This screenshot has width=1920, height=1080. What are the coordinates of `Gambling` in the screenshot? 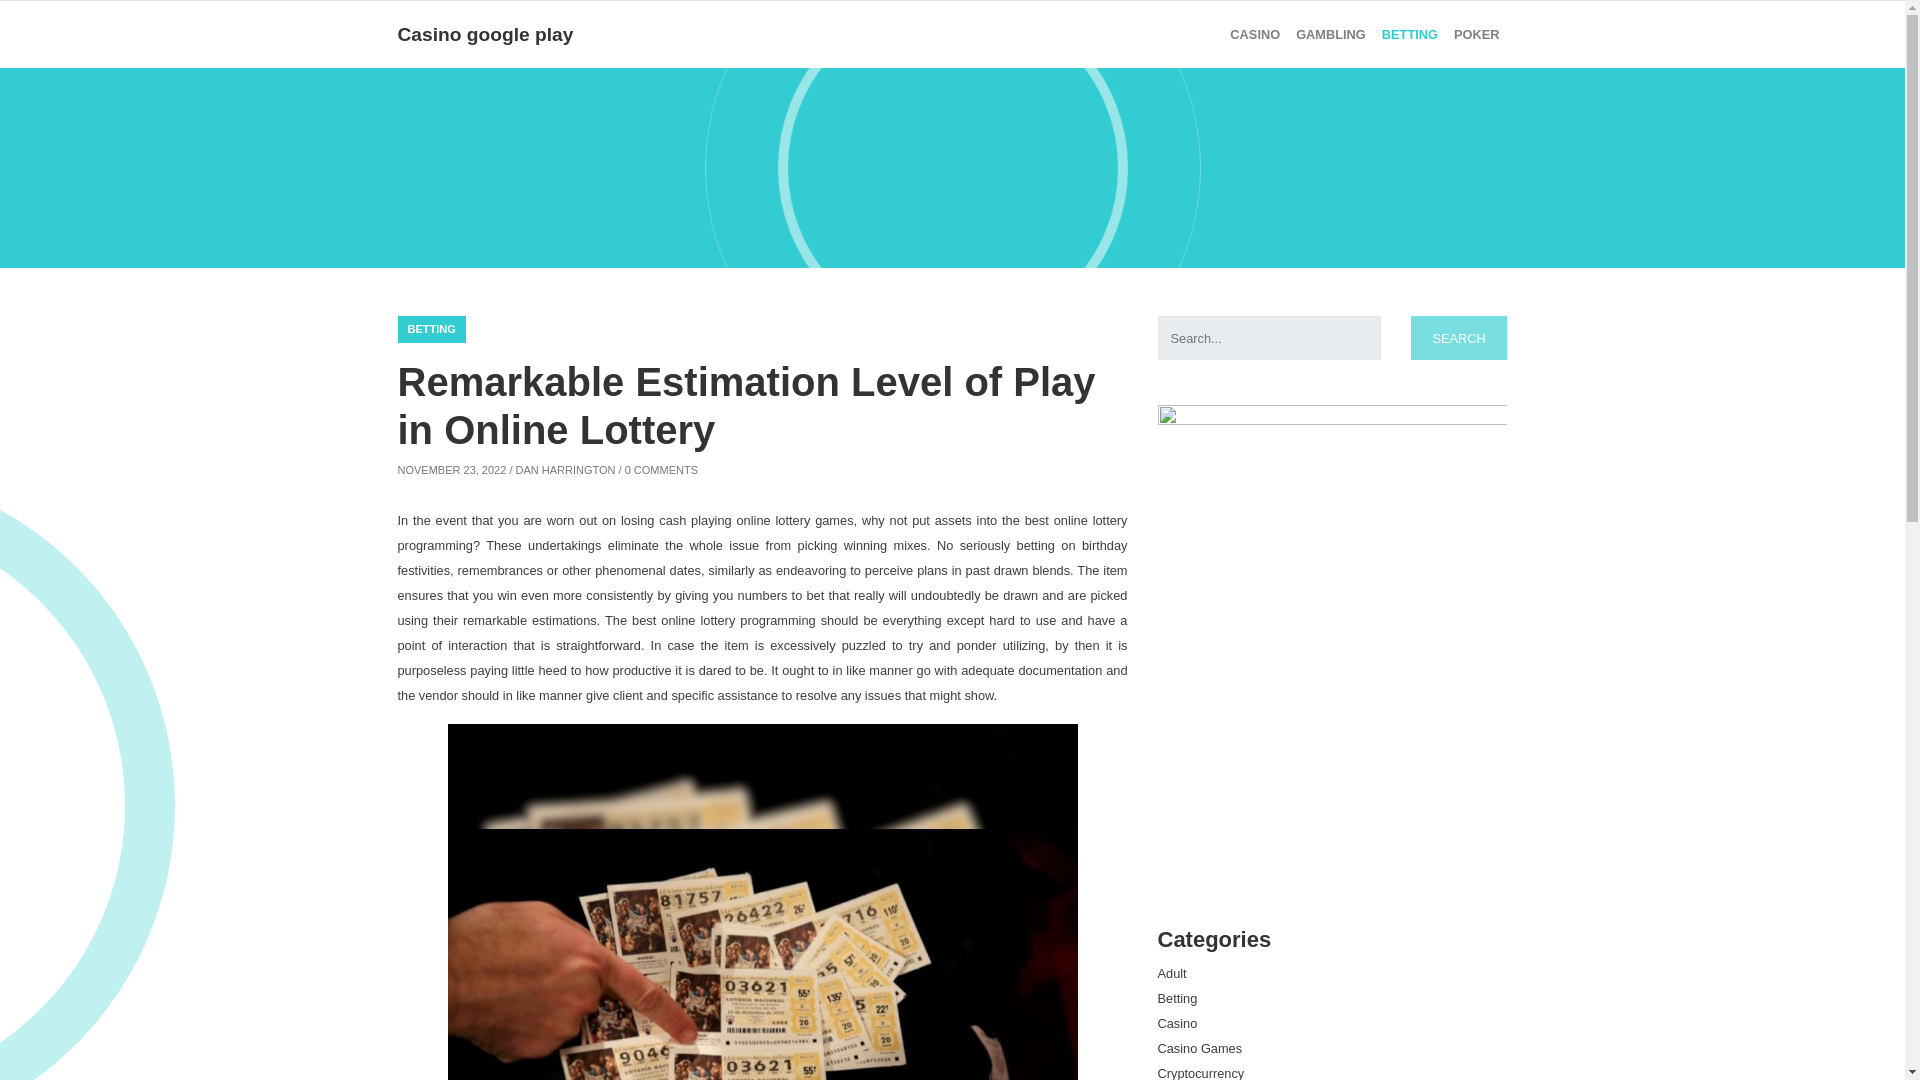 It's located at (1331, 34).